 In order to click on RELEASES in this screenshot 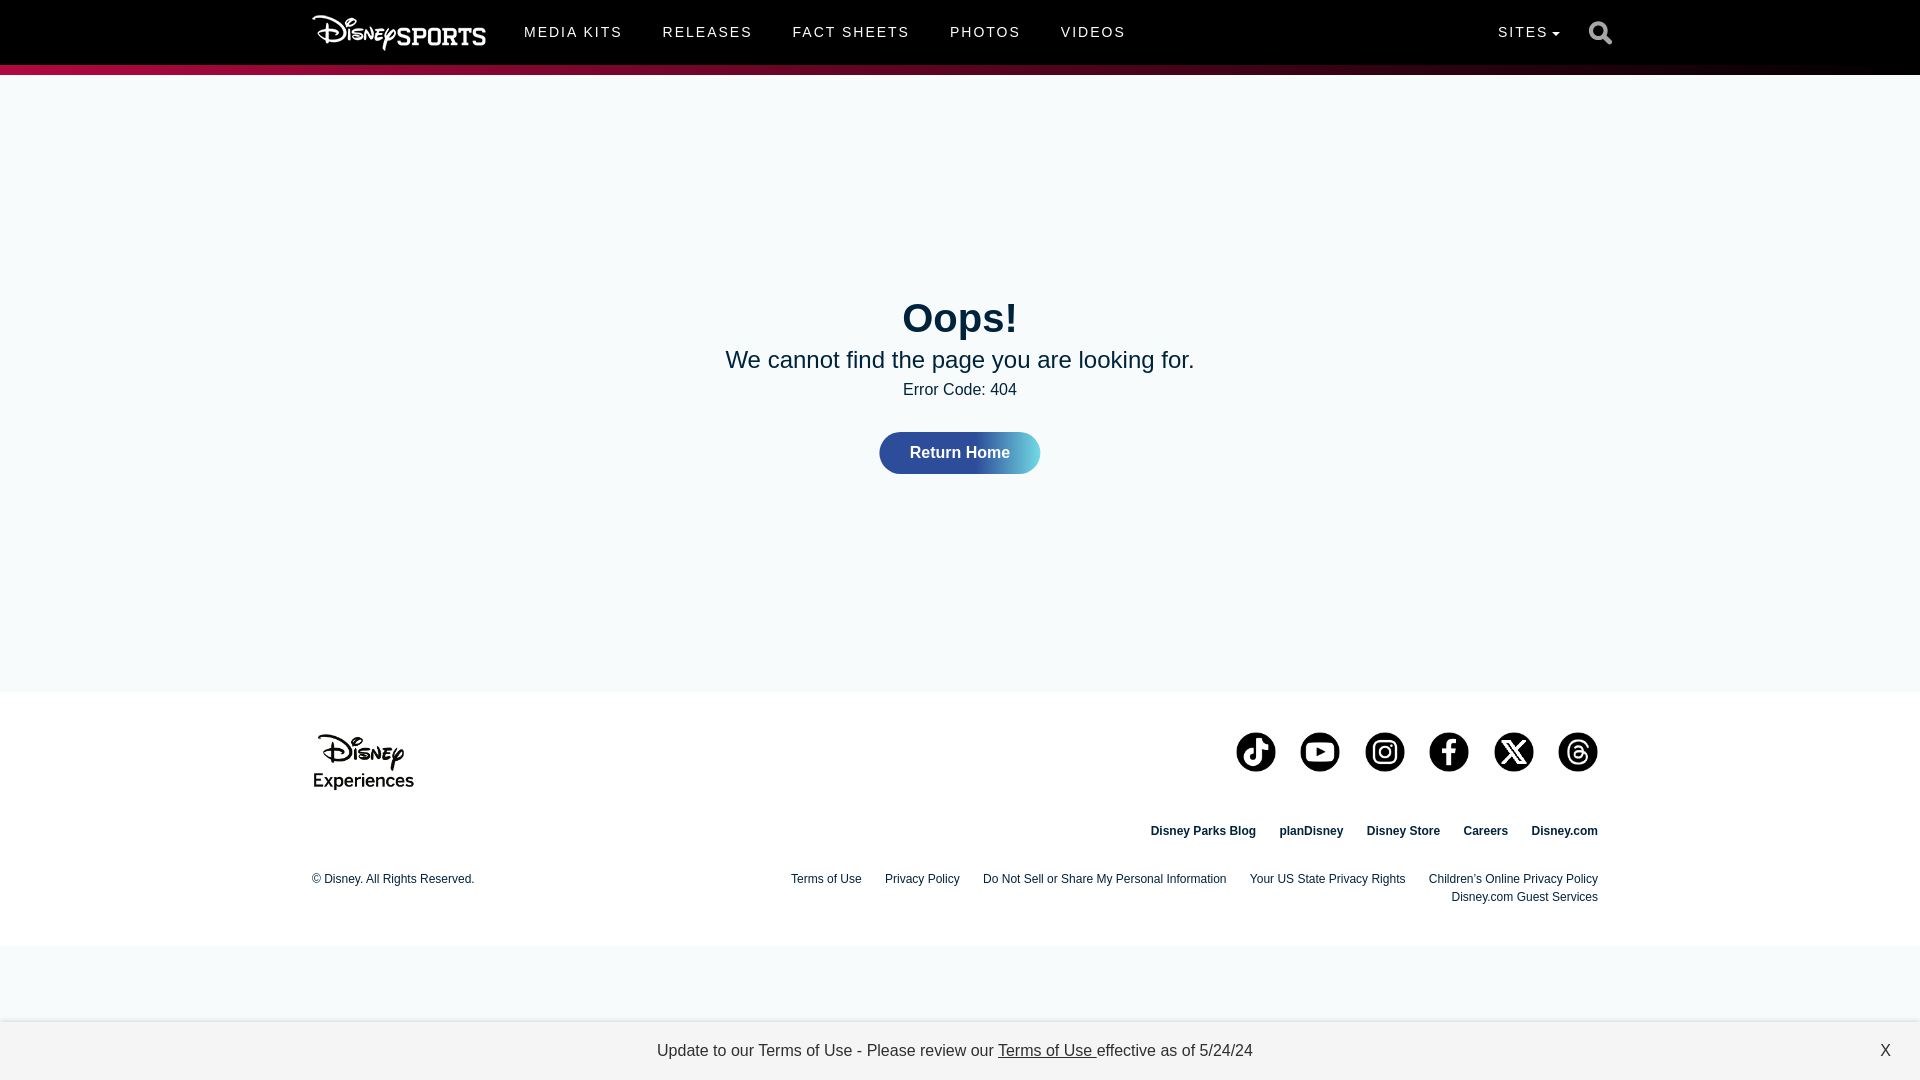, I will do `click(824, 32)`.